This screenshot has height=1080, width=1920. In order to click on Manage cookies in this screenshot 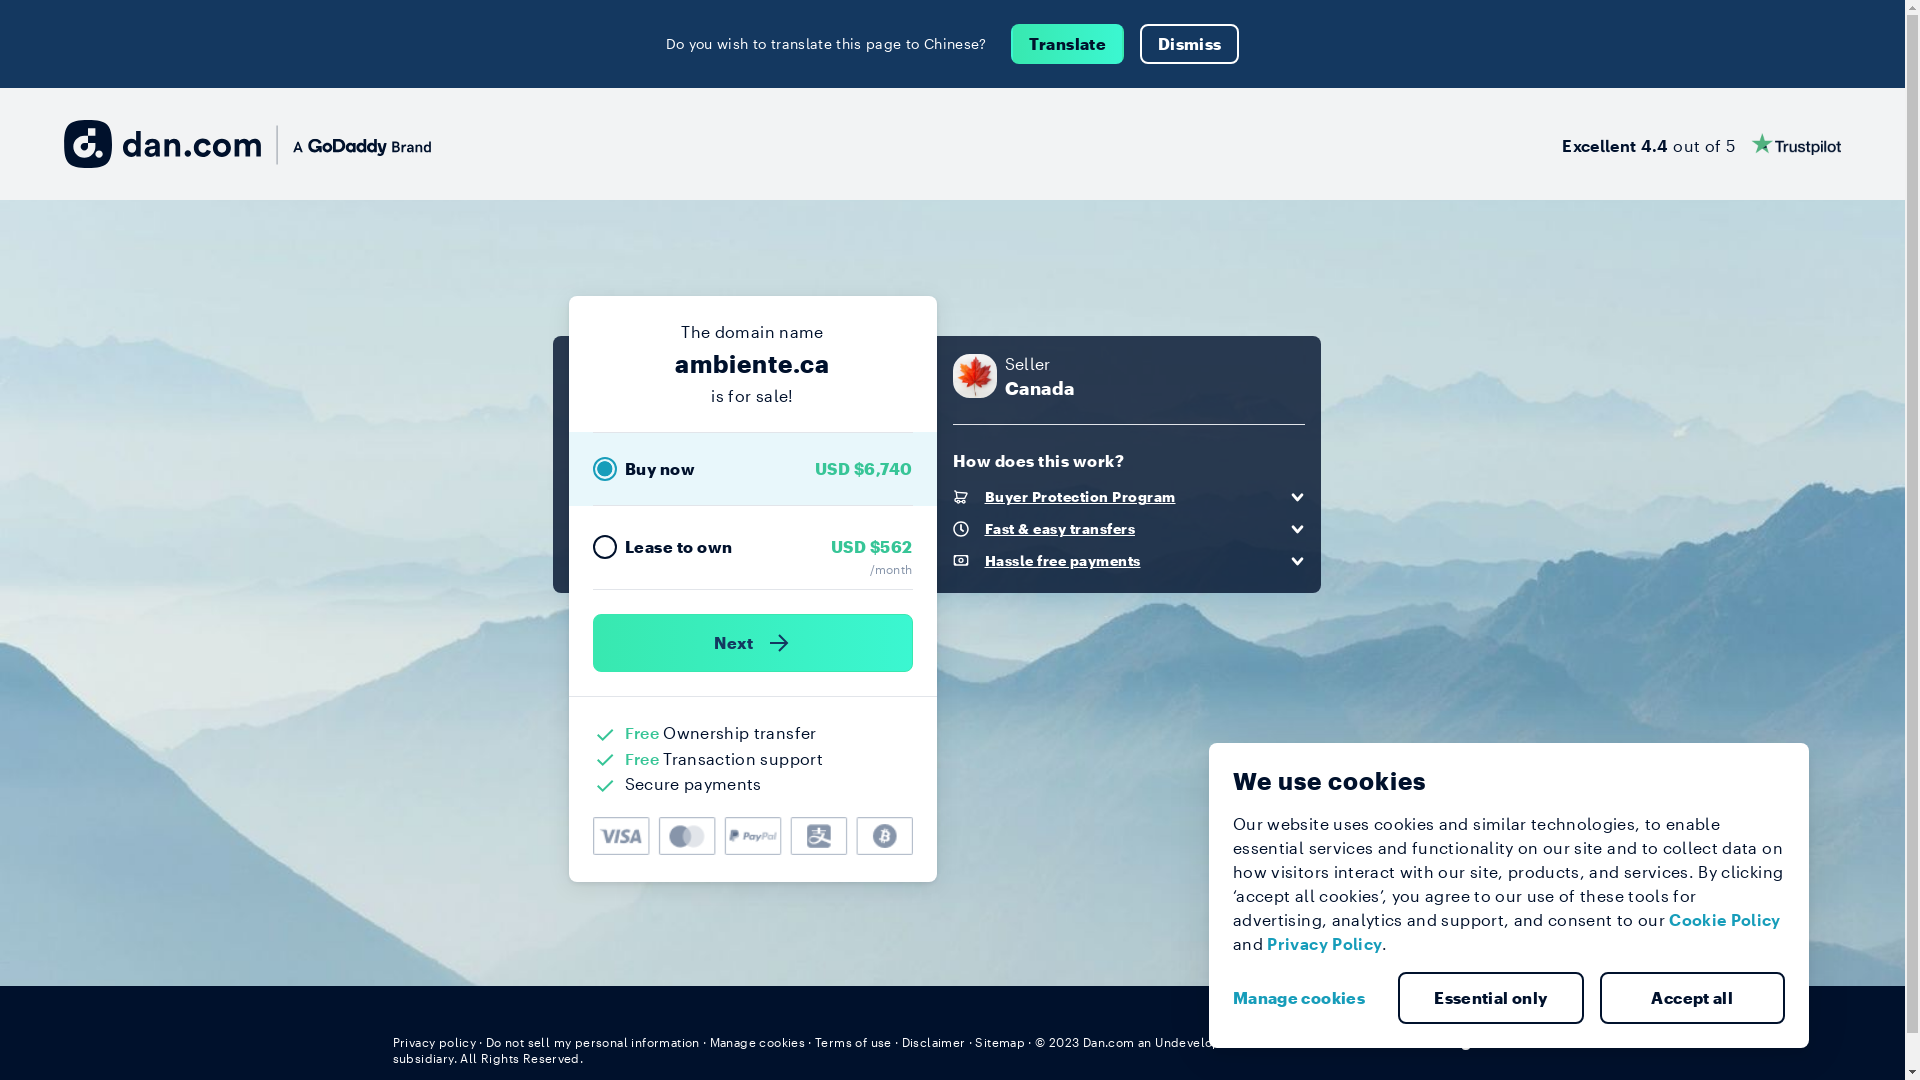, I will do `click(1307, 998)`.